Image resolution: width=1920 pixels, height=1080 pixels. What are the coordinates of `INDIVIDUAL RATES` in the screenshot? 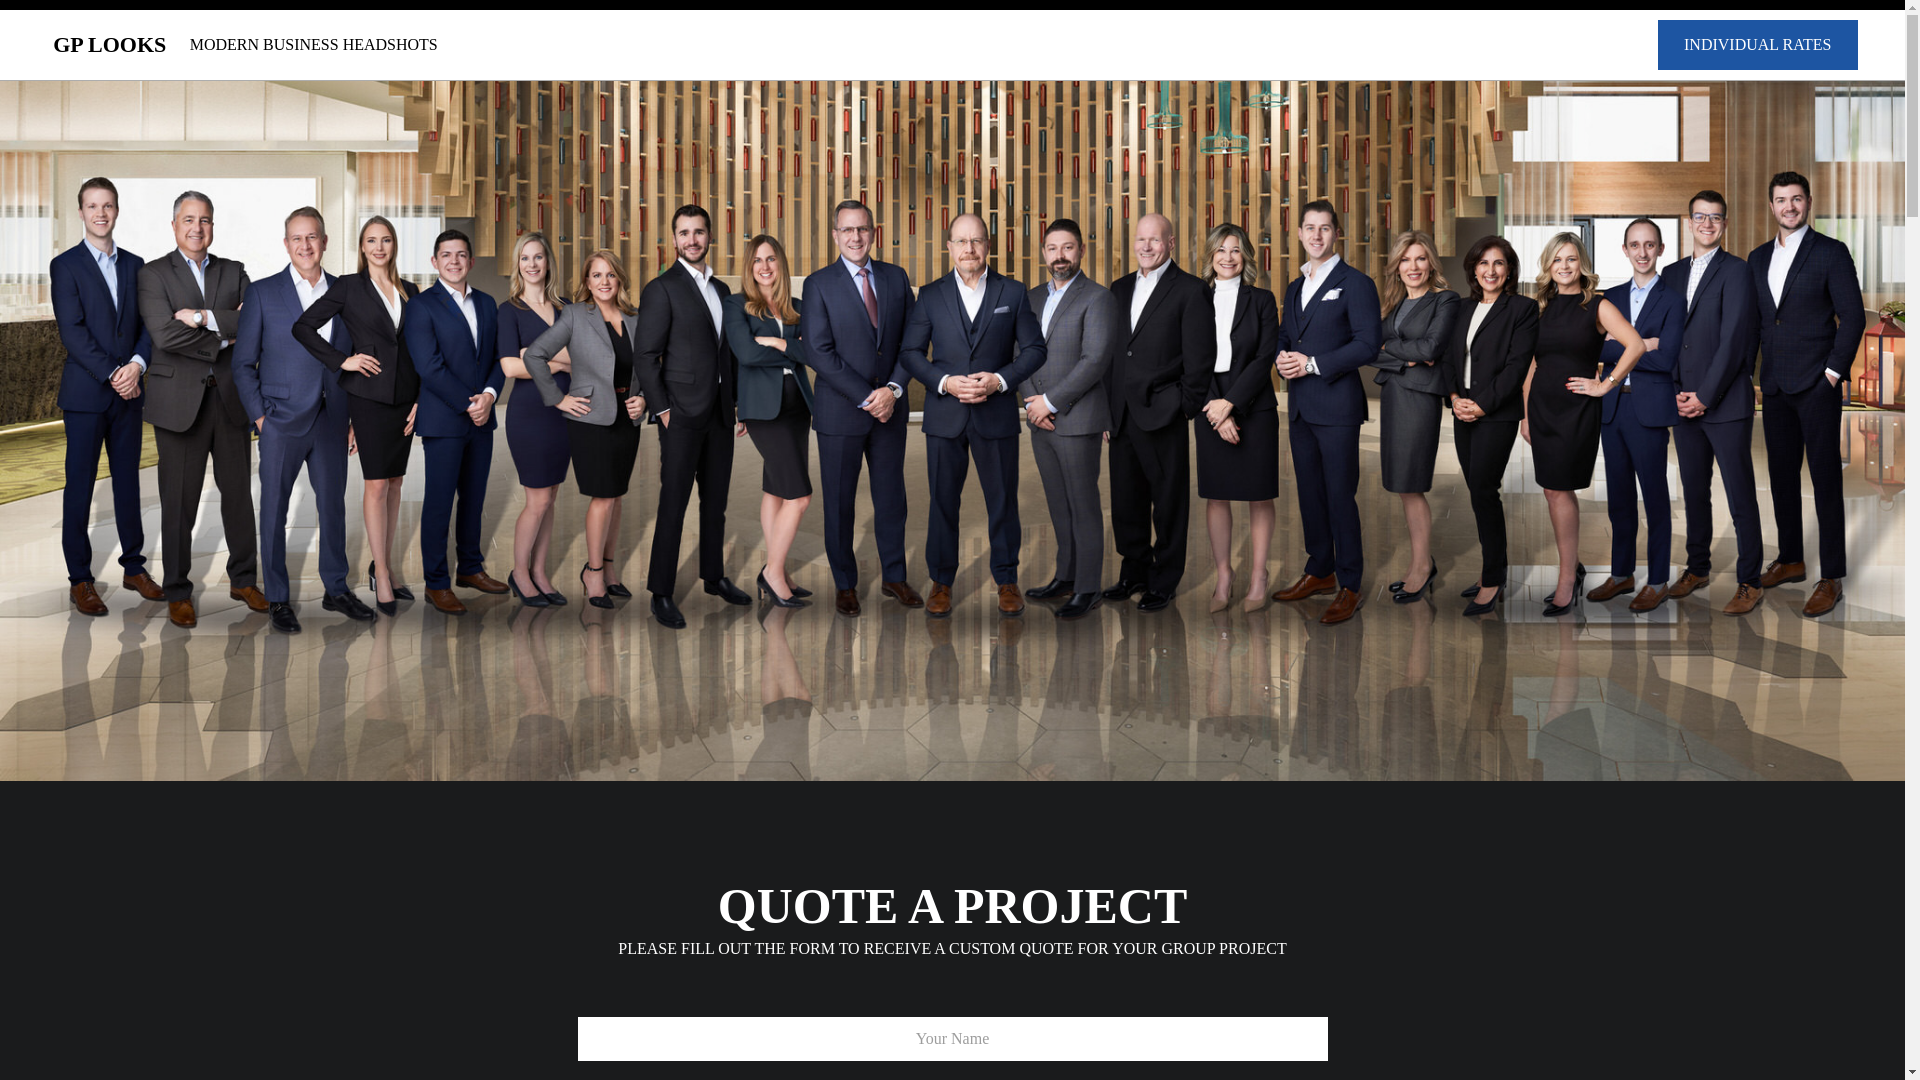 It's located at (1758, 45).